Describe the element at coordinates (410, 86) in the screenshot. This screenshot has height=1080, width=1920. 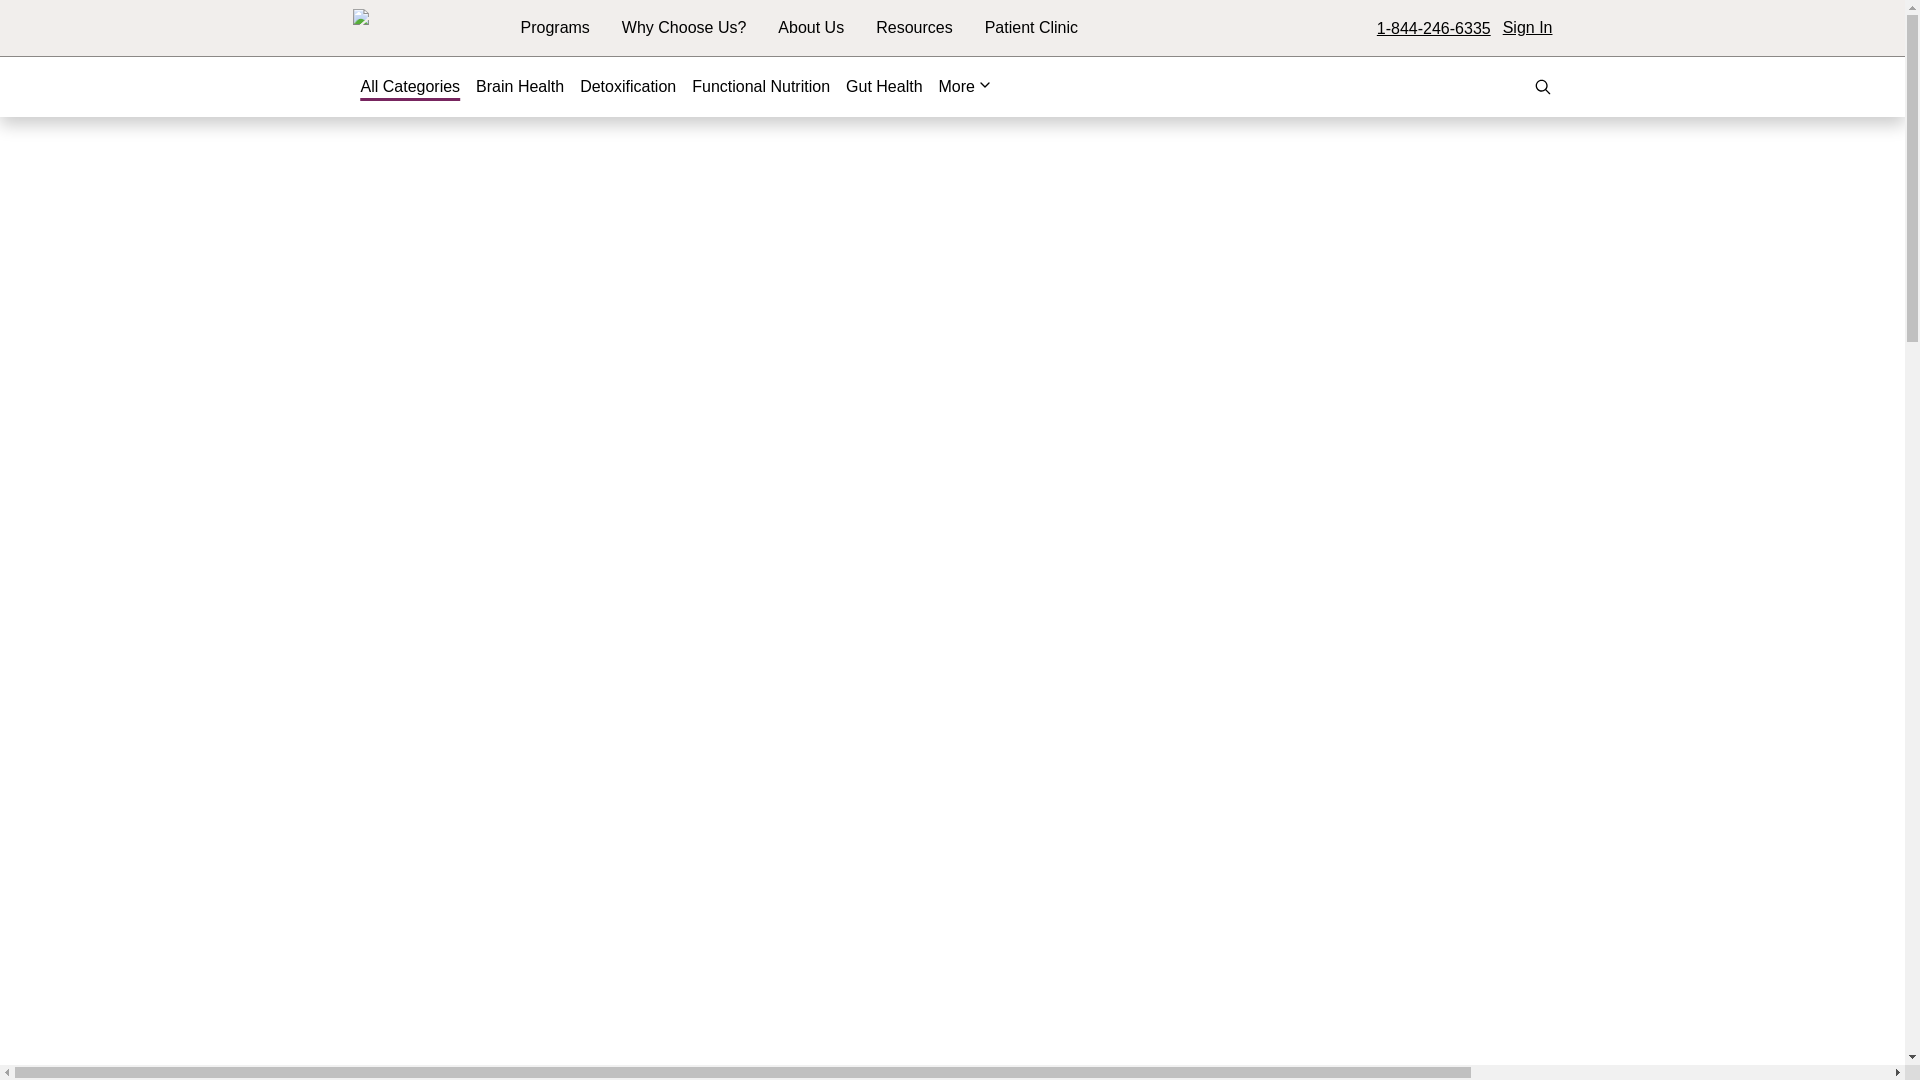
I see `All Categories` at that location.